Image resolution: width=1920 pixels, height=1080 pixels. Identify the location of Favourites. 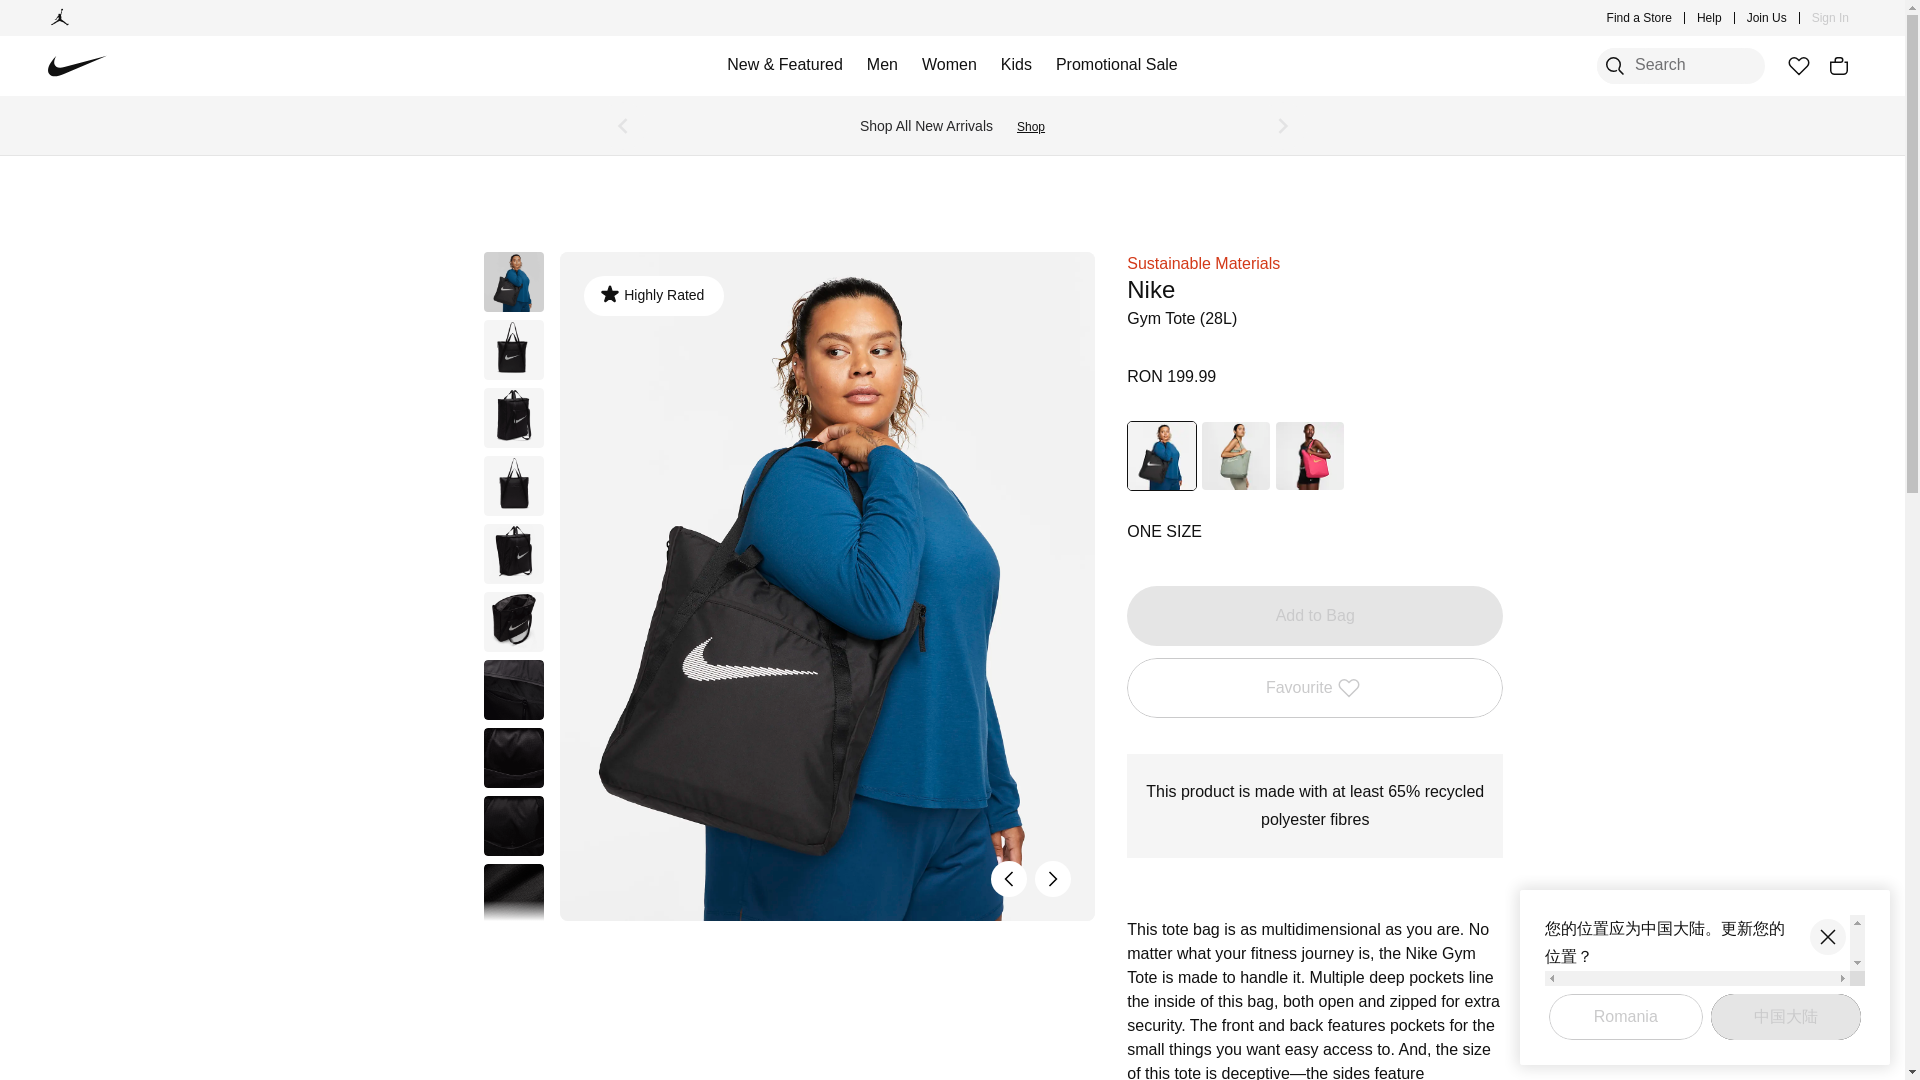
(1798, 66).